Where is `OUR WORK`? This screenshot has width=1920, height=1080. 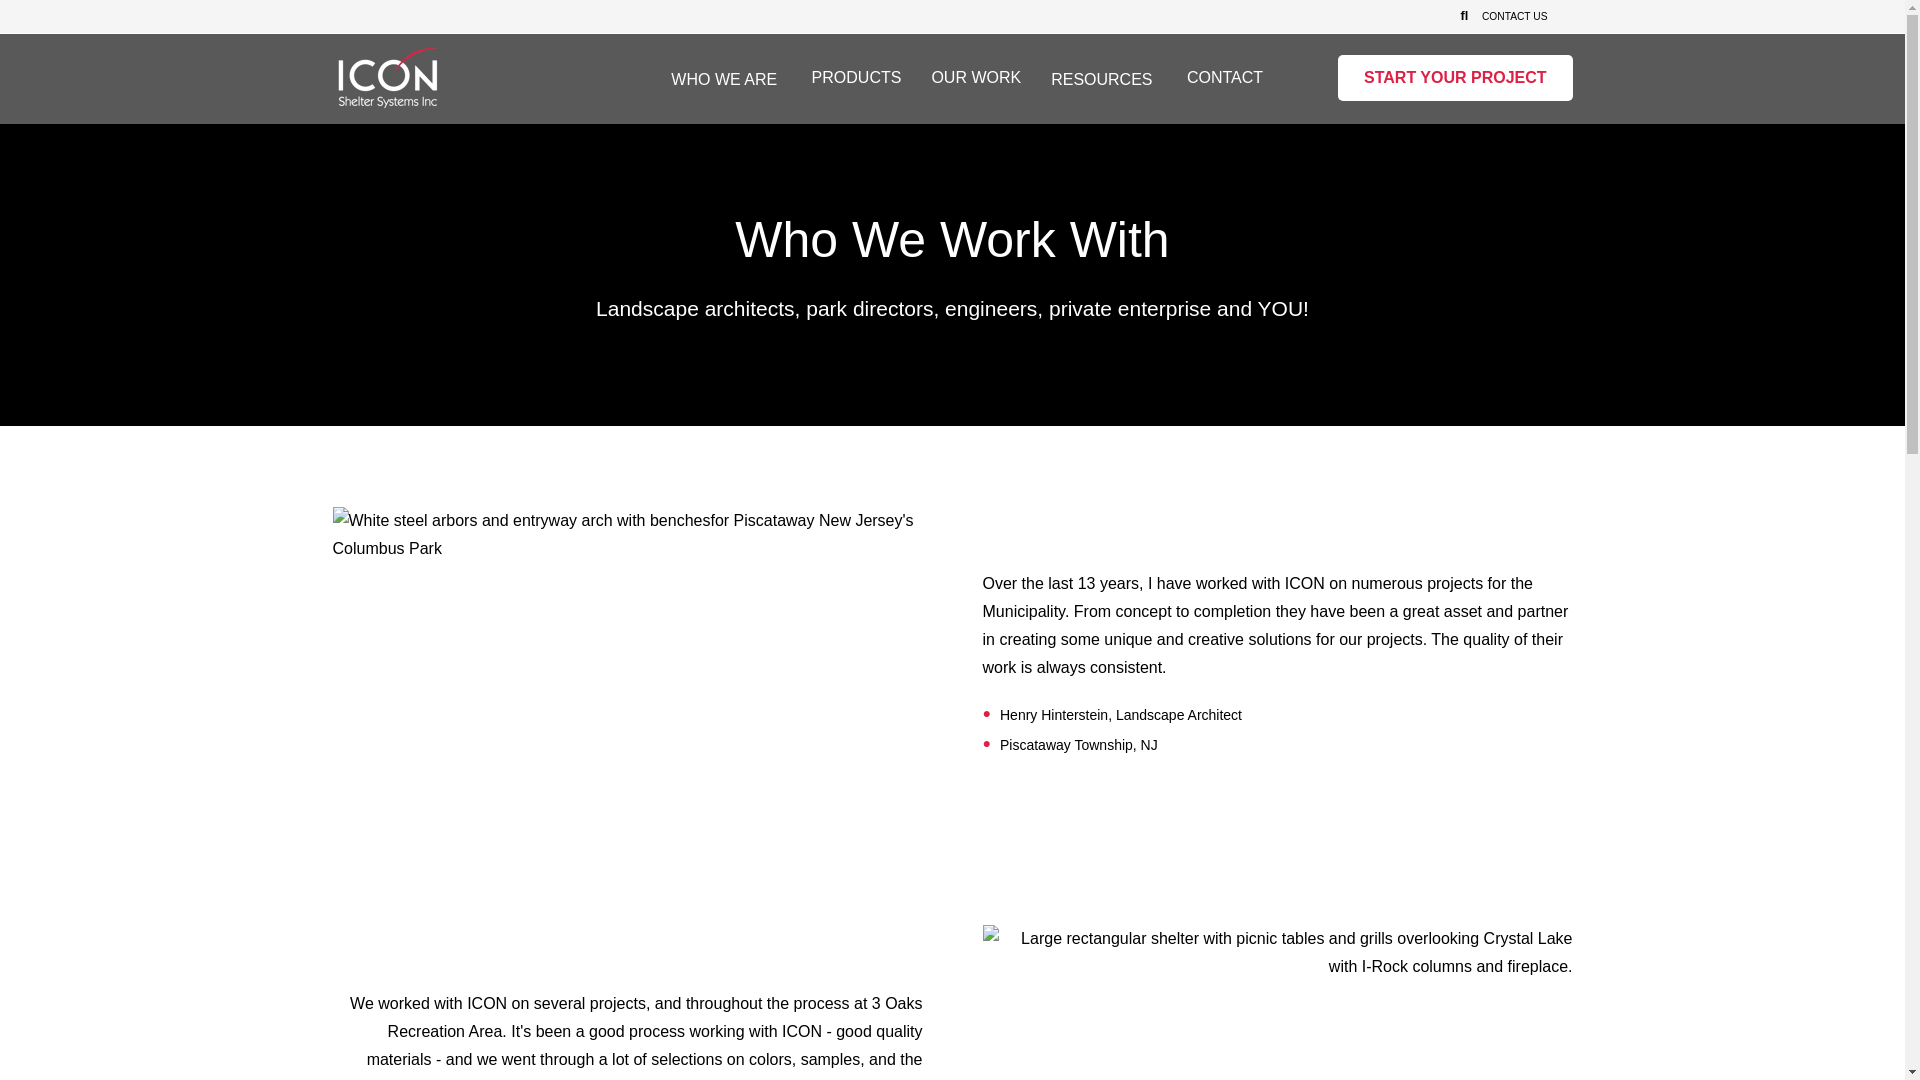
OUR WORK is located at coordinates (976, 80).